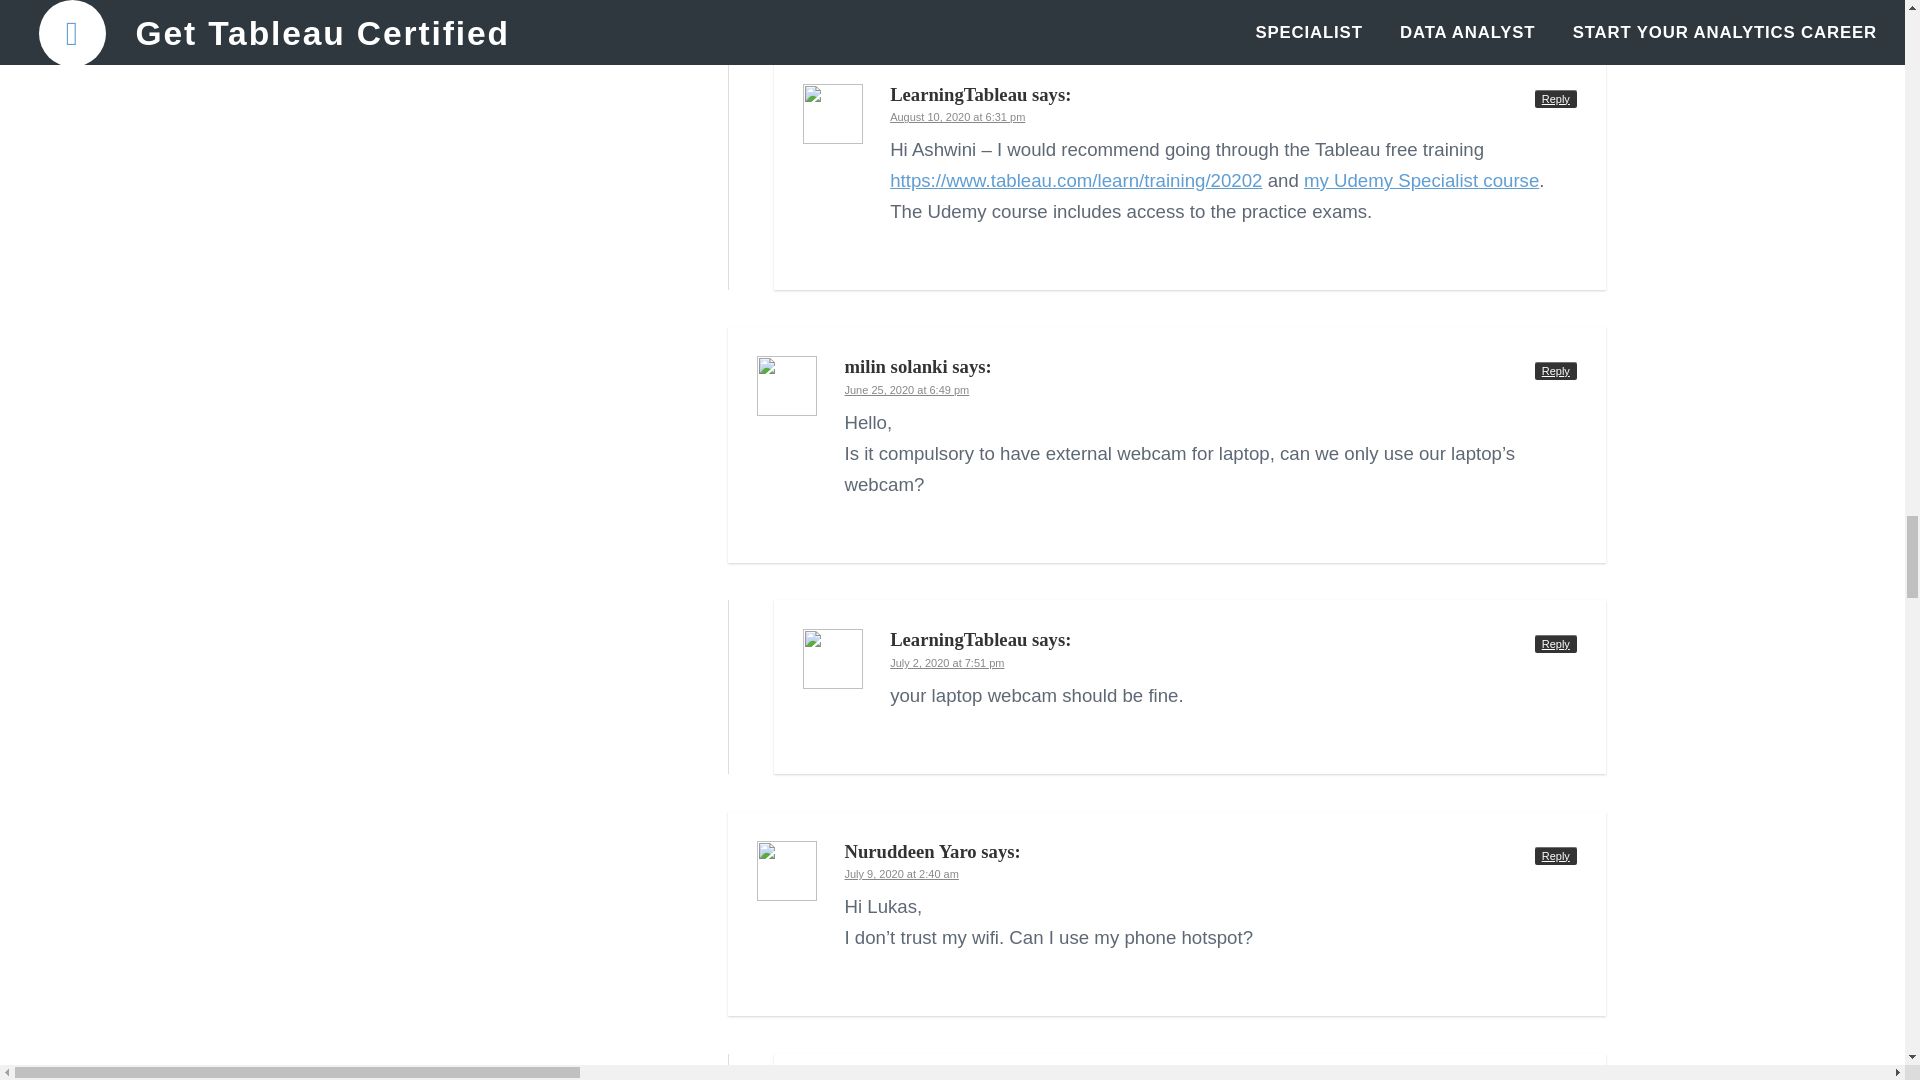 Image resolution: width=1920 pixels, height=1080 pixels. Describe the element at coordinates (906, 390) in the screenshot. I see `June 25, 2020 at 6:49 pm` at that location.